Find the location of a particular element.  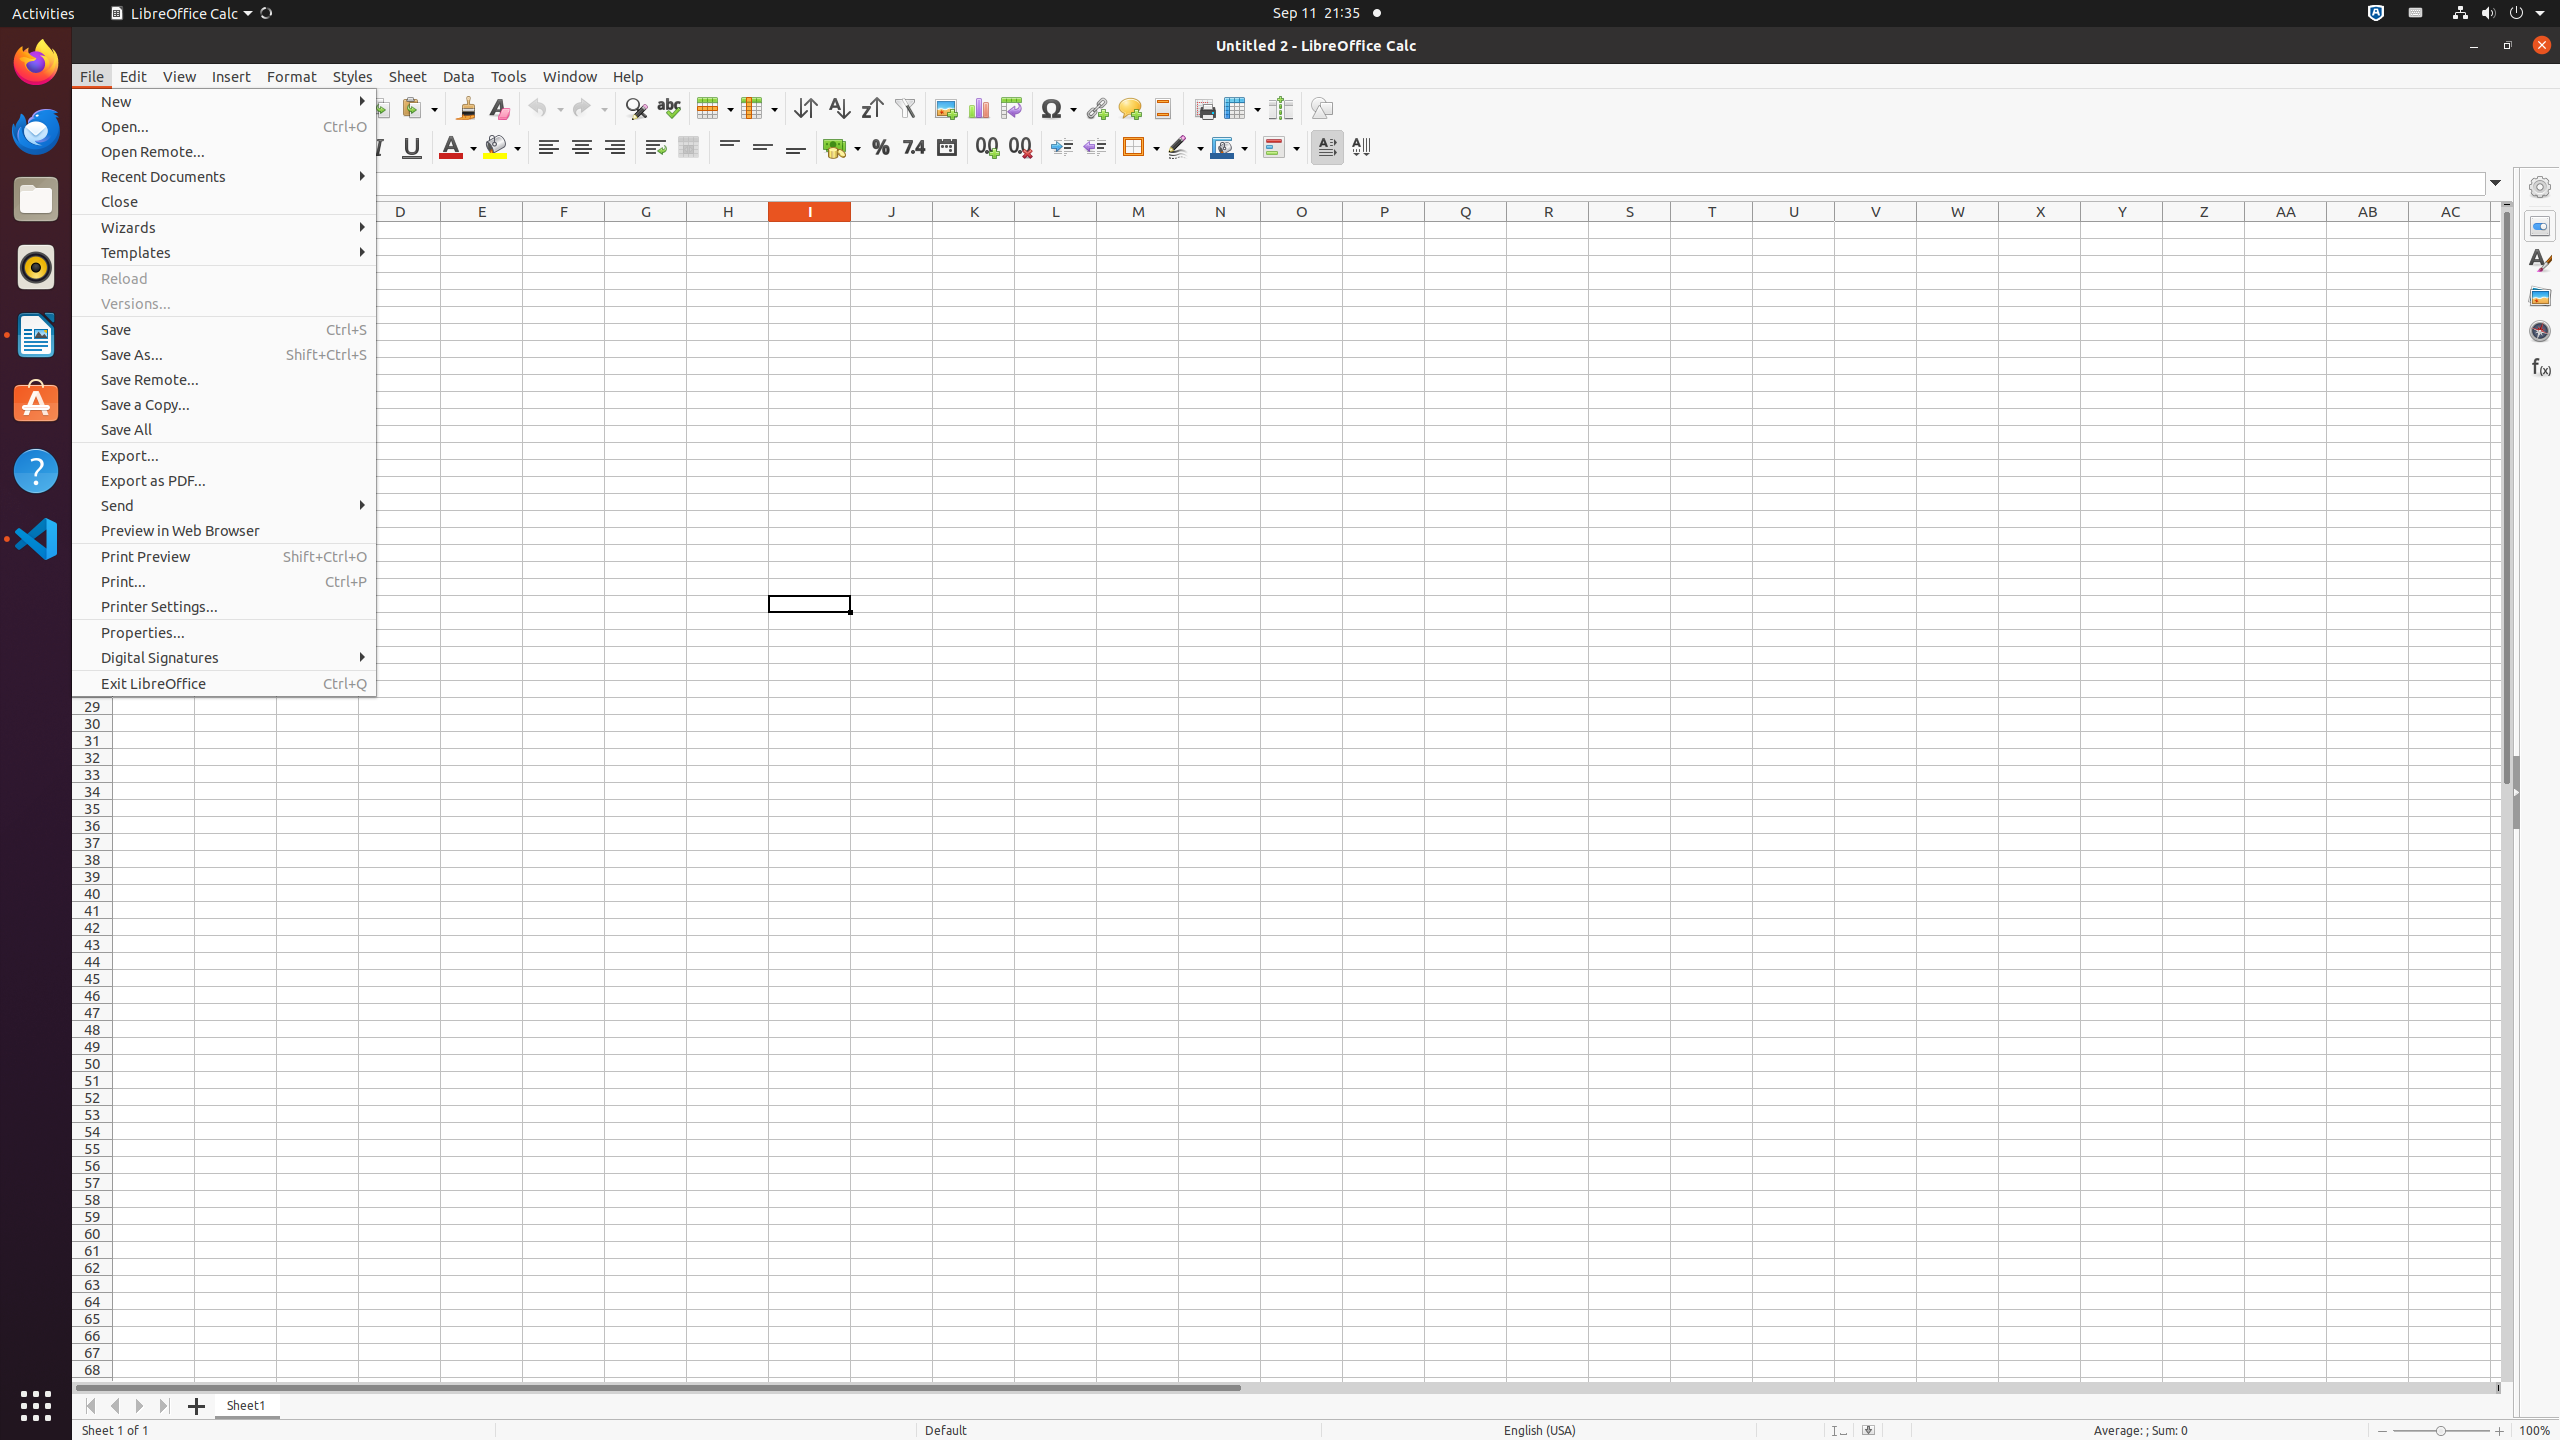

Text direction from left to right is located at coordinates (1328, 148).